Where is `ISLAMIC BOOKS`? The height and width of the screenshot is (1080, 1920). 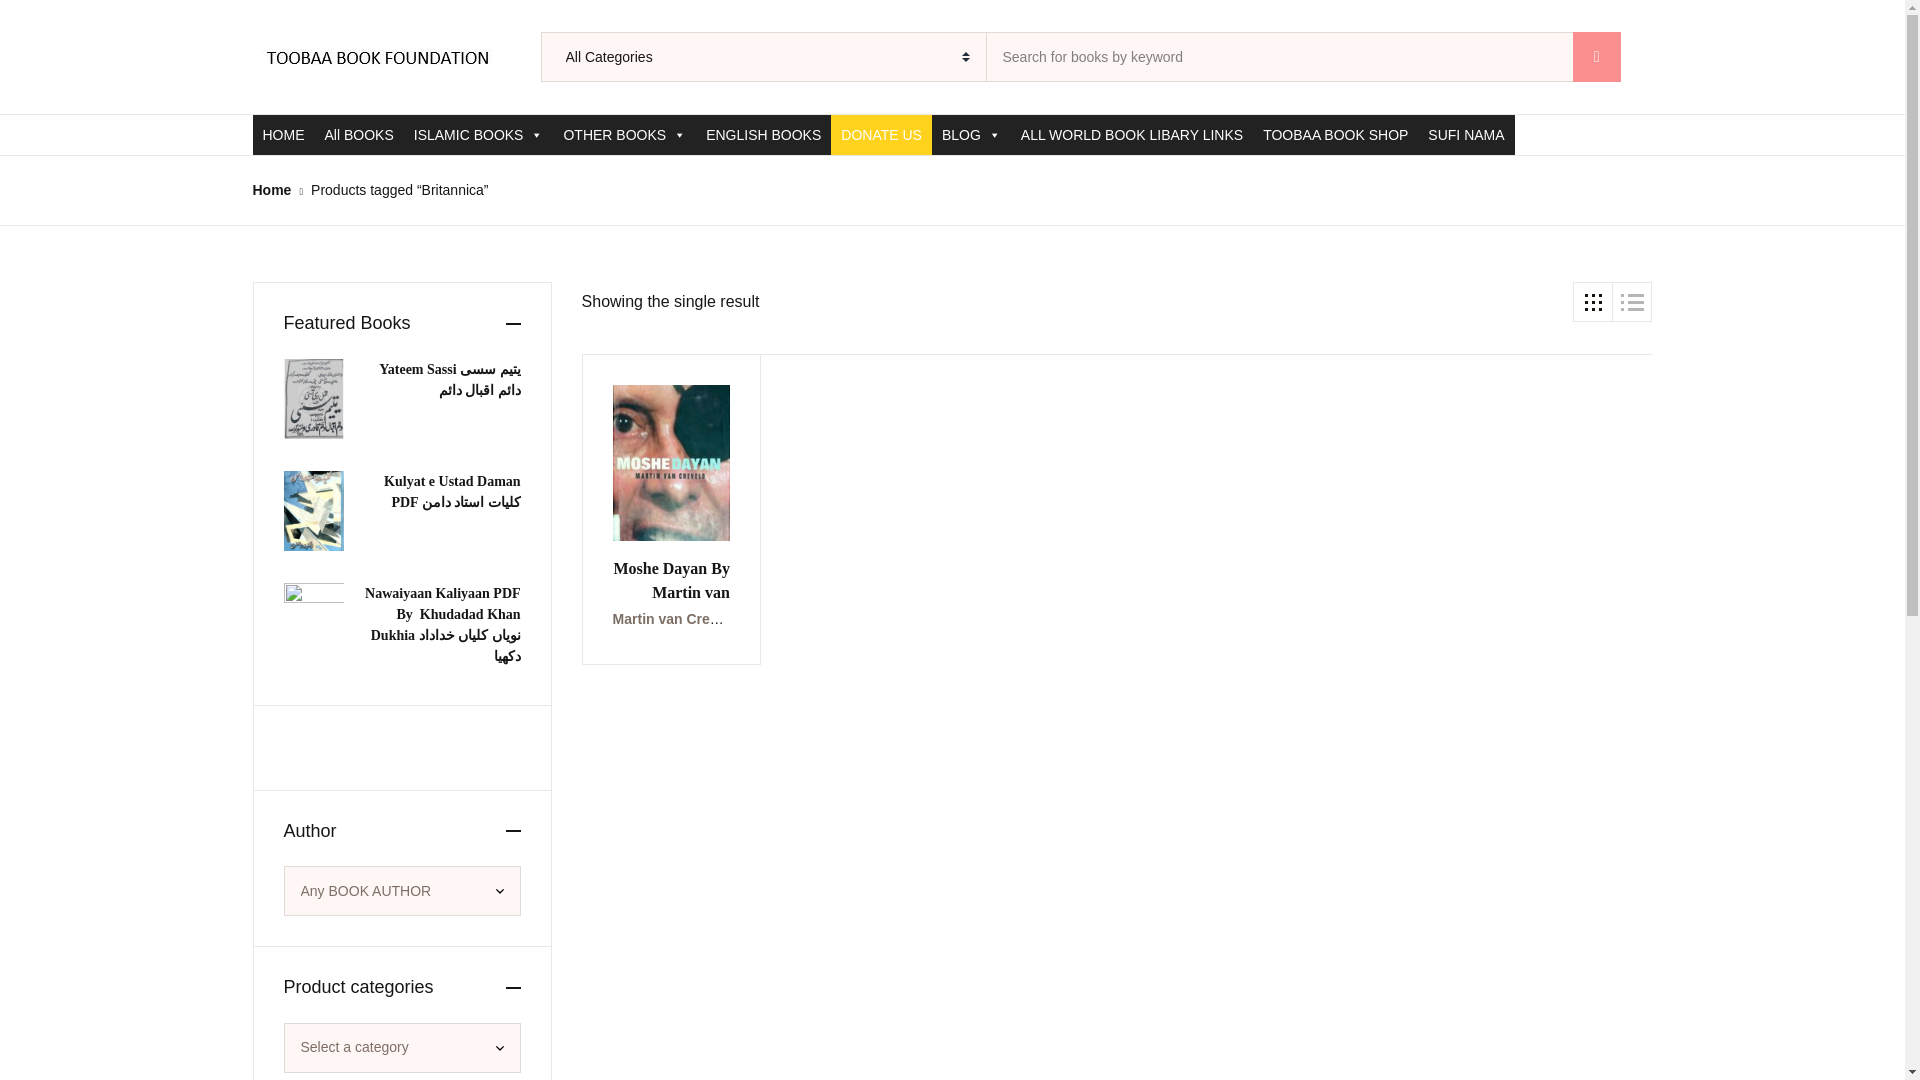 ISLAMIC BOOKS is located at coordinates (478, 134).